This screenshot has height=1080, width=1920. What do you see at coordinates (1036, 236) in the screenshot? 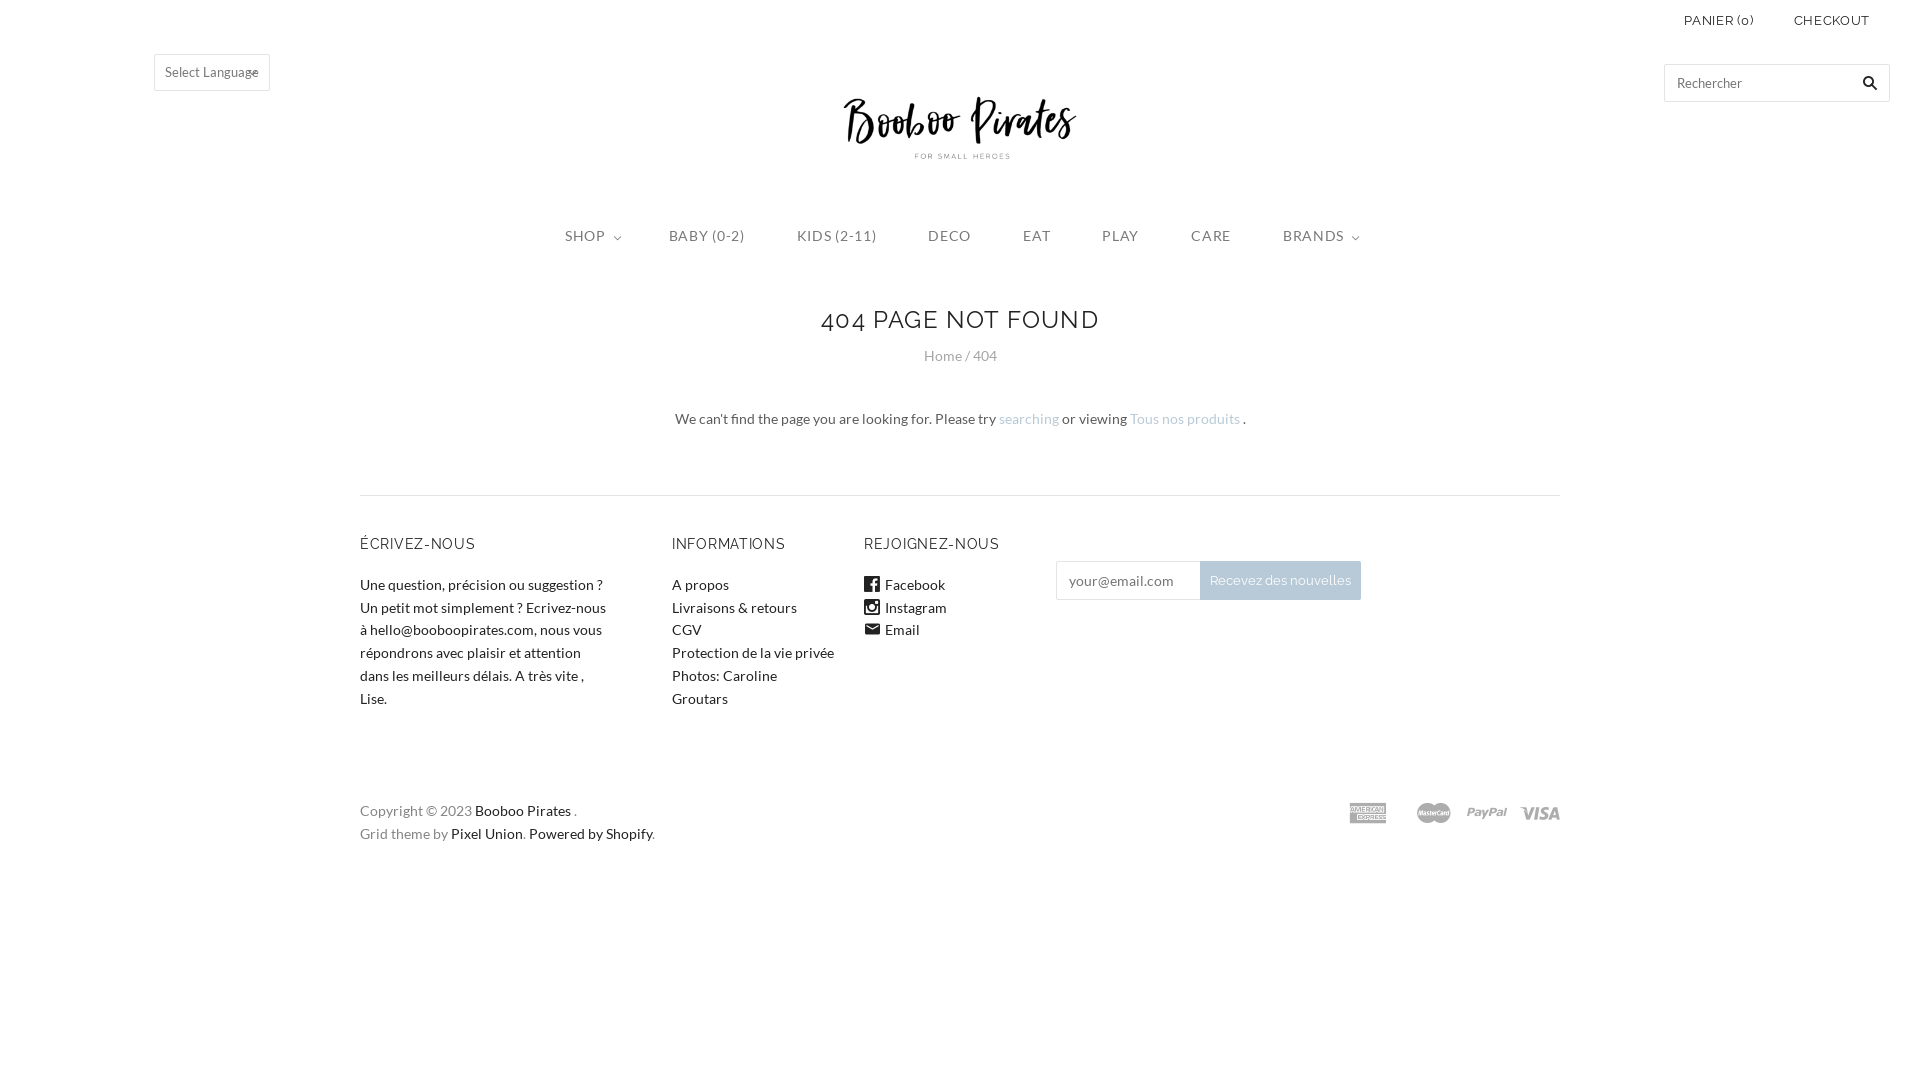
I see `EAT` at bounding box center [1036, 236].